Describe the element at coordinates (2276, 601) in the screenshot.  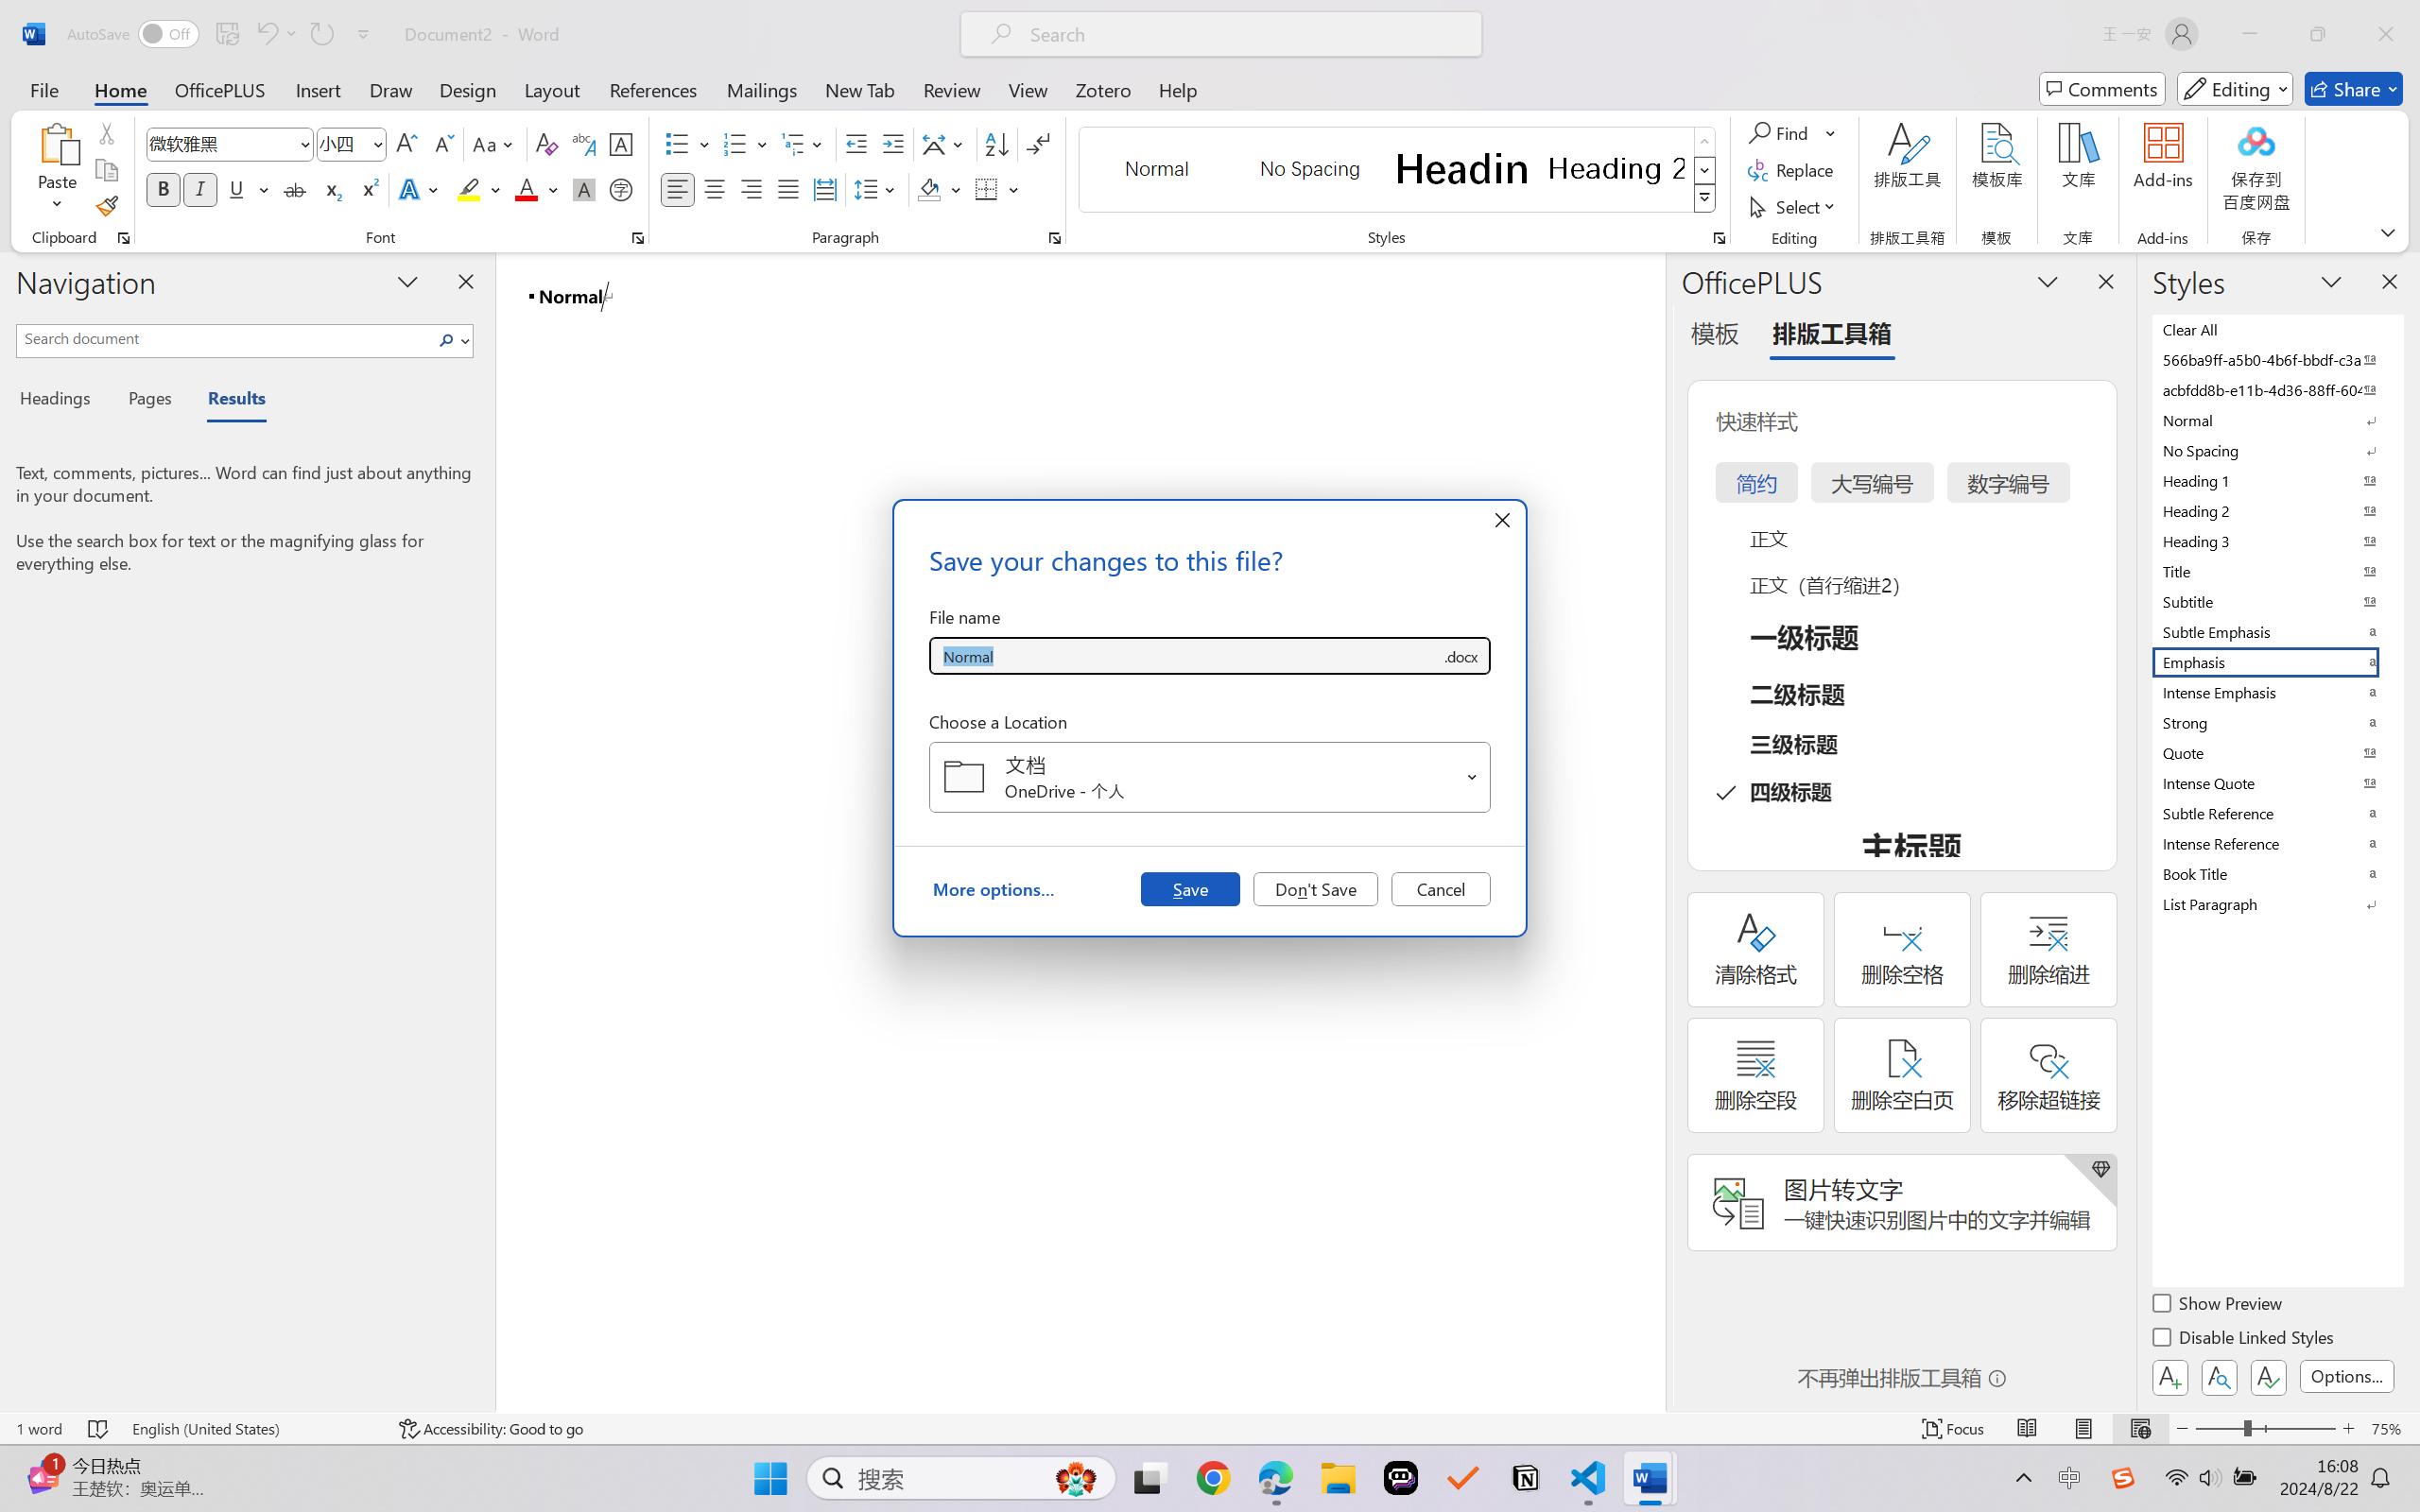
I see `Subtitle` at that location.